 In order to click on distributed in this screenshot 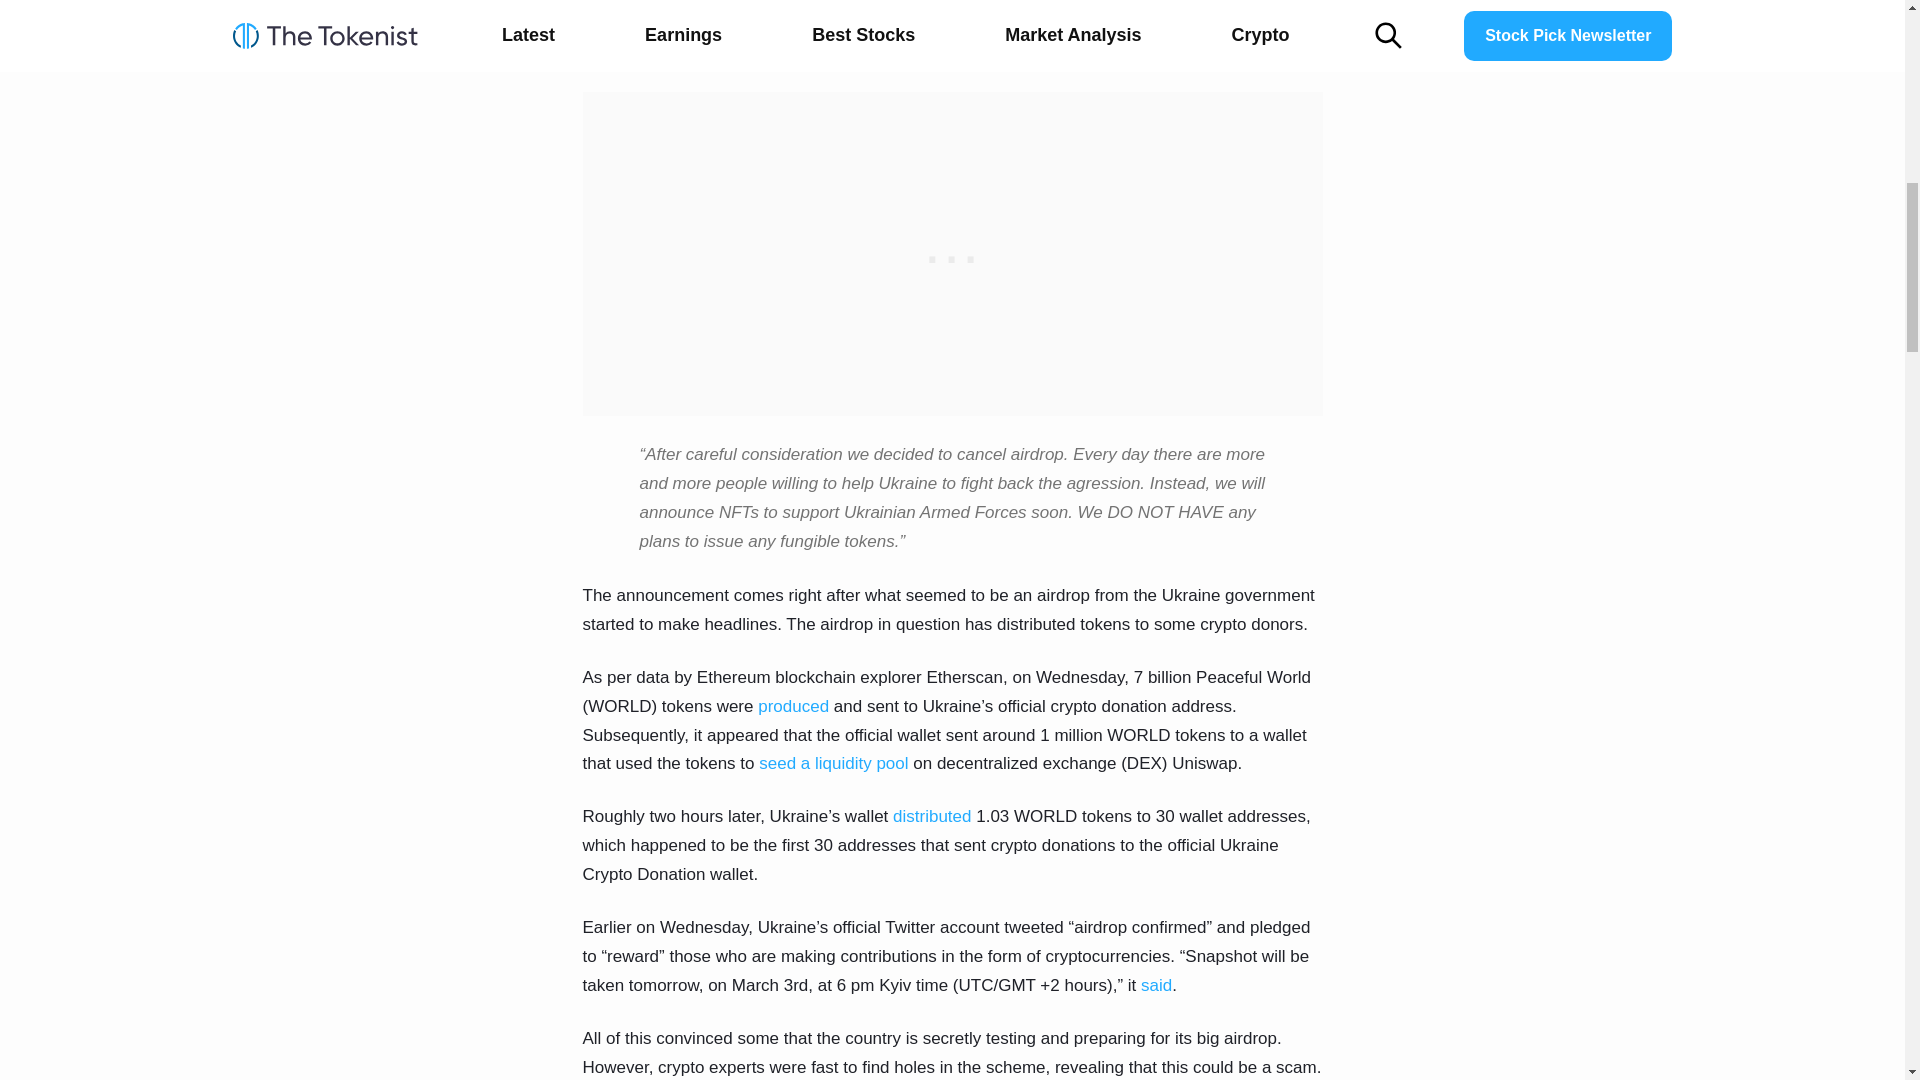, I will do `click(932, 816)`.